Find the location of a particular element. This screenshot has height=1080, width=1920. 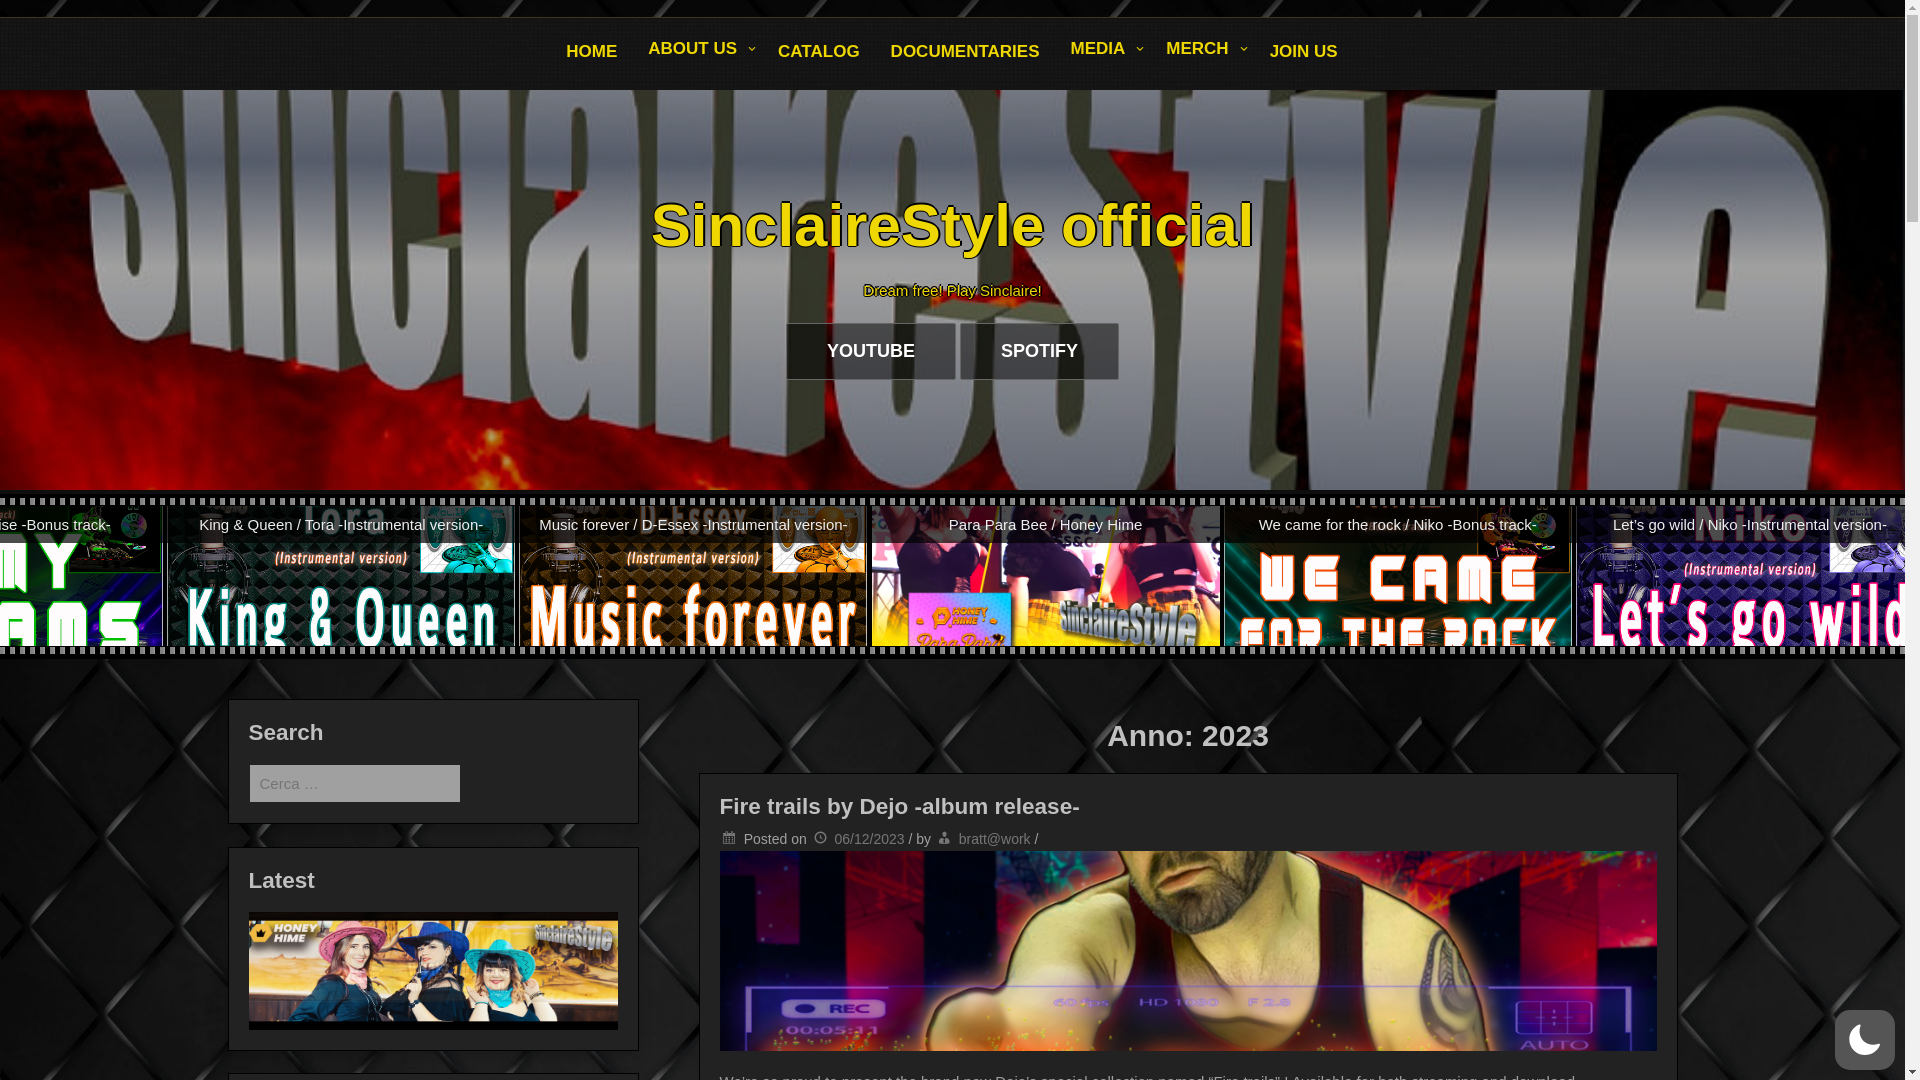

MEDIA is located at coordinates (1104, 50).